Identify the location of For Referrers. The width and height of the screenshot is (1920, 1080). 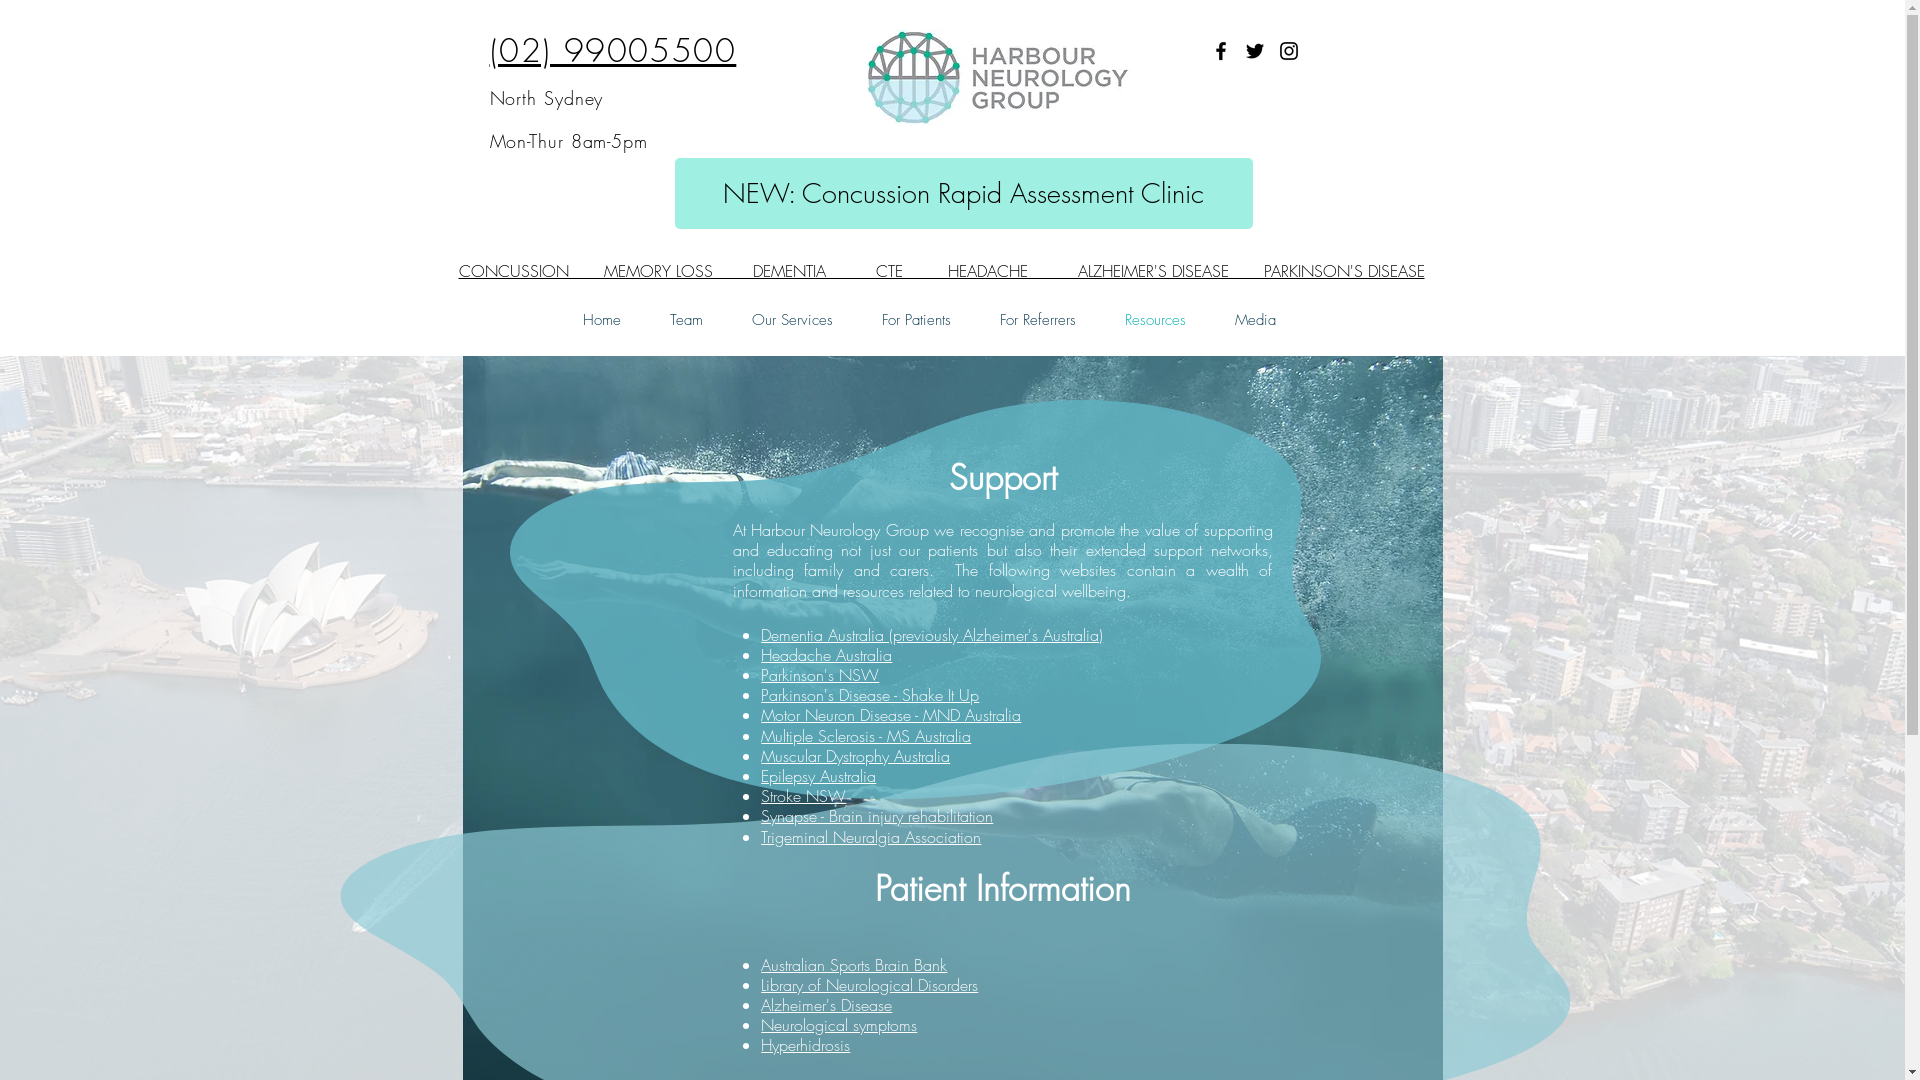
(1038, 320).